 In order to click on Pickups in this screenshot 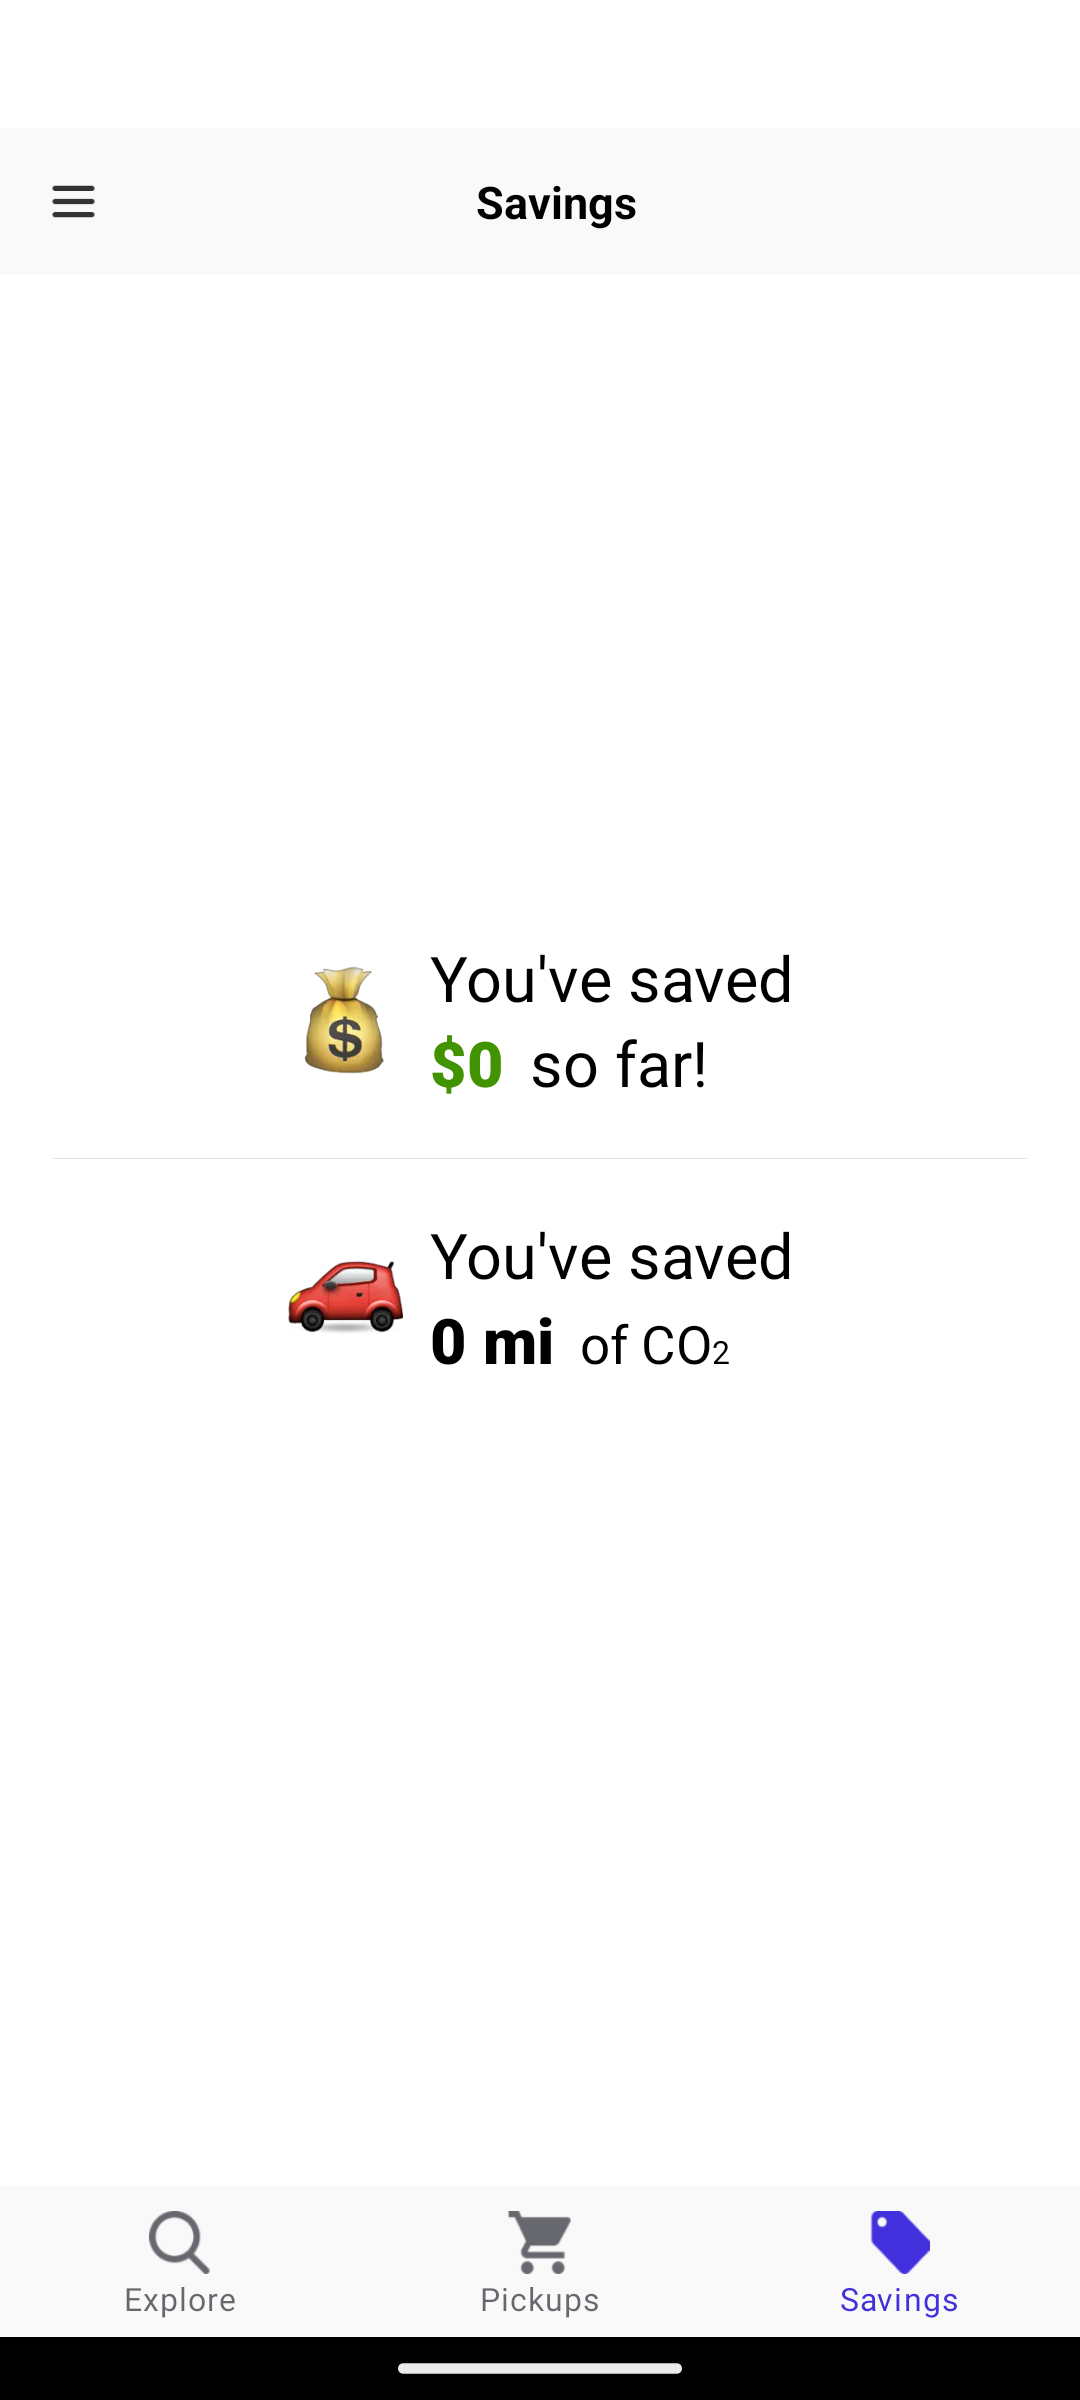, I will do `click(540, 2262)`.